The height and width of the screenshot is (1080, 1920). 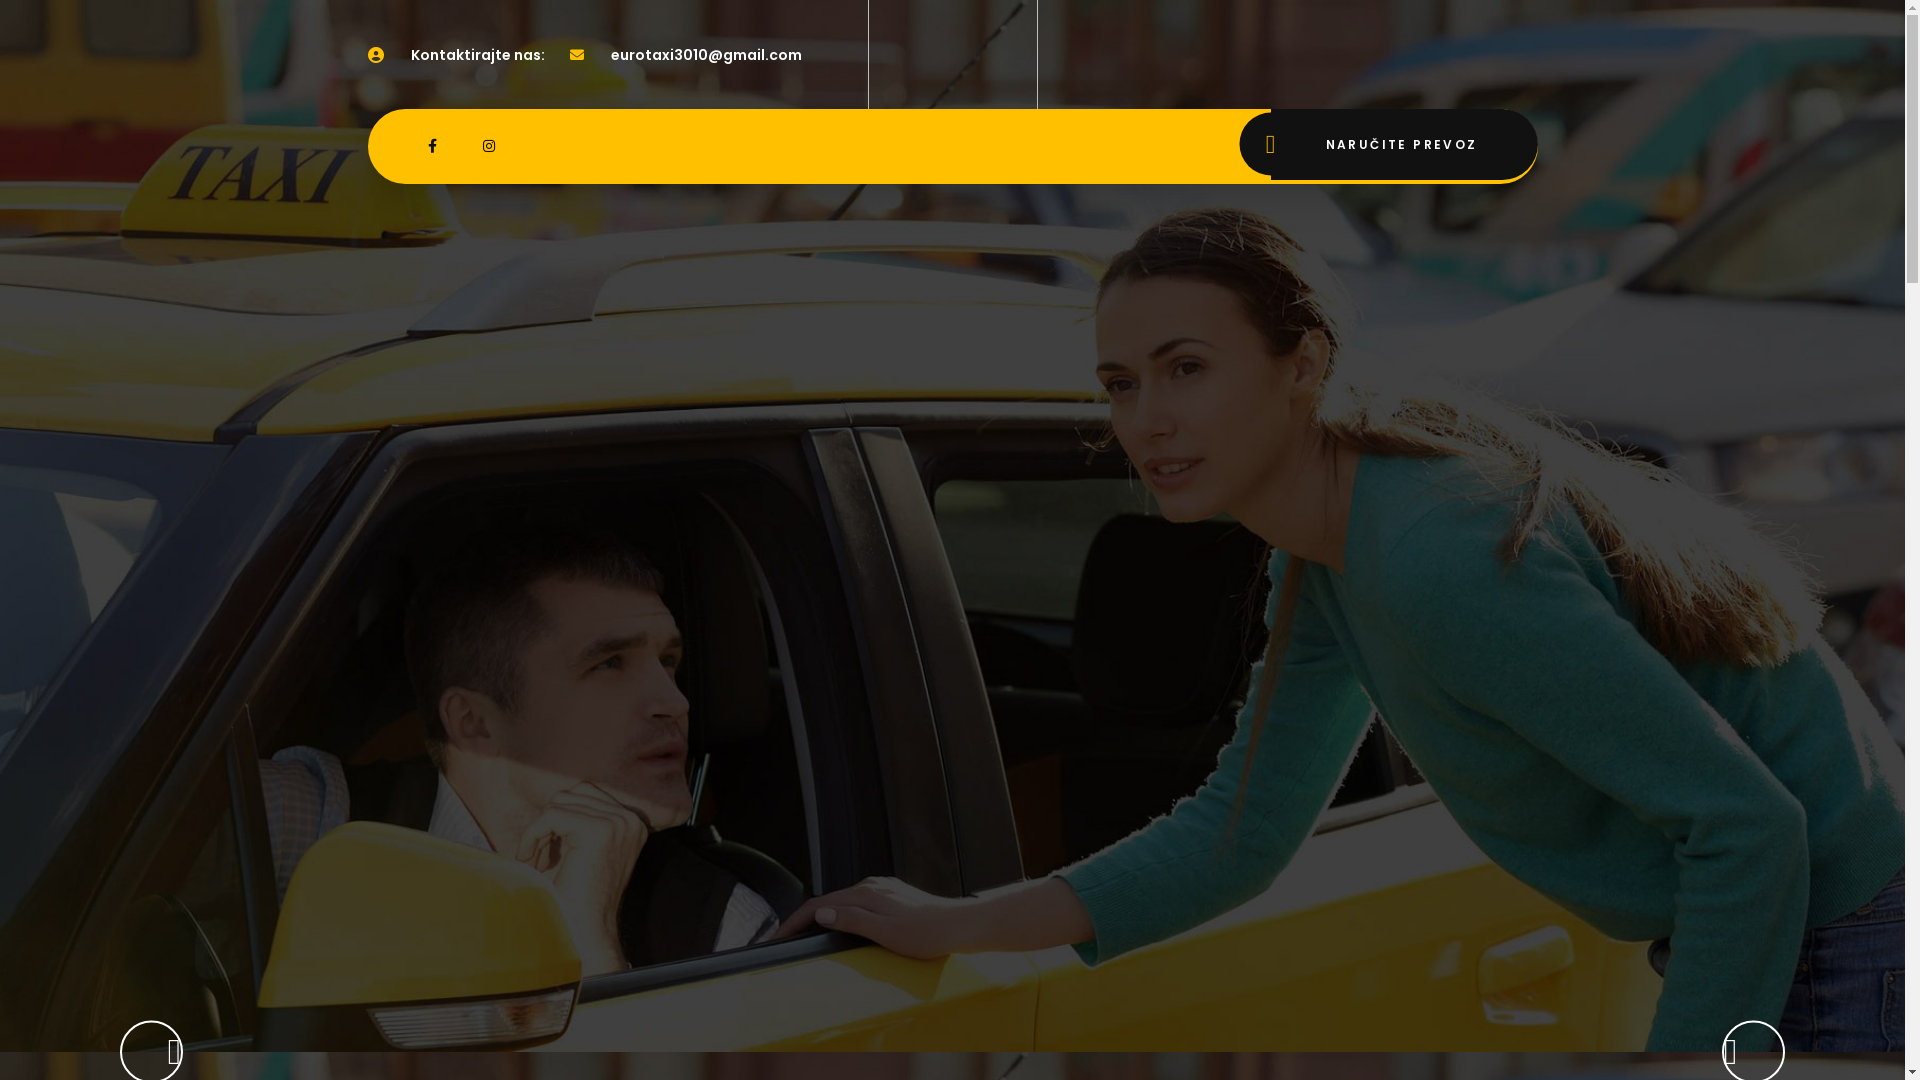 I want to click on <i class="fa fa-instagram" aria-hidden="true"></i>, so click(x=490, y=146).